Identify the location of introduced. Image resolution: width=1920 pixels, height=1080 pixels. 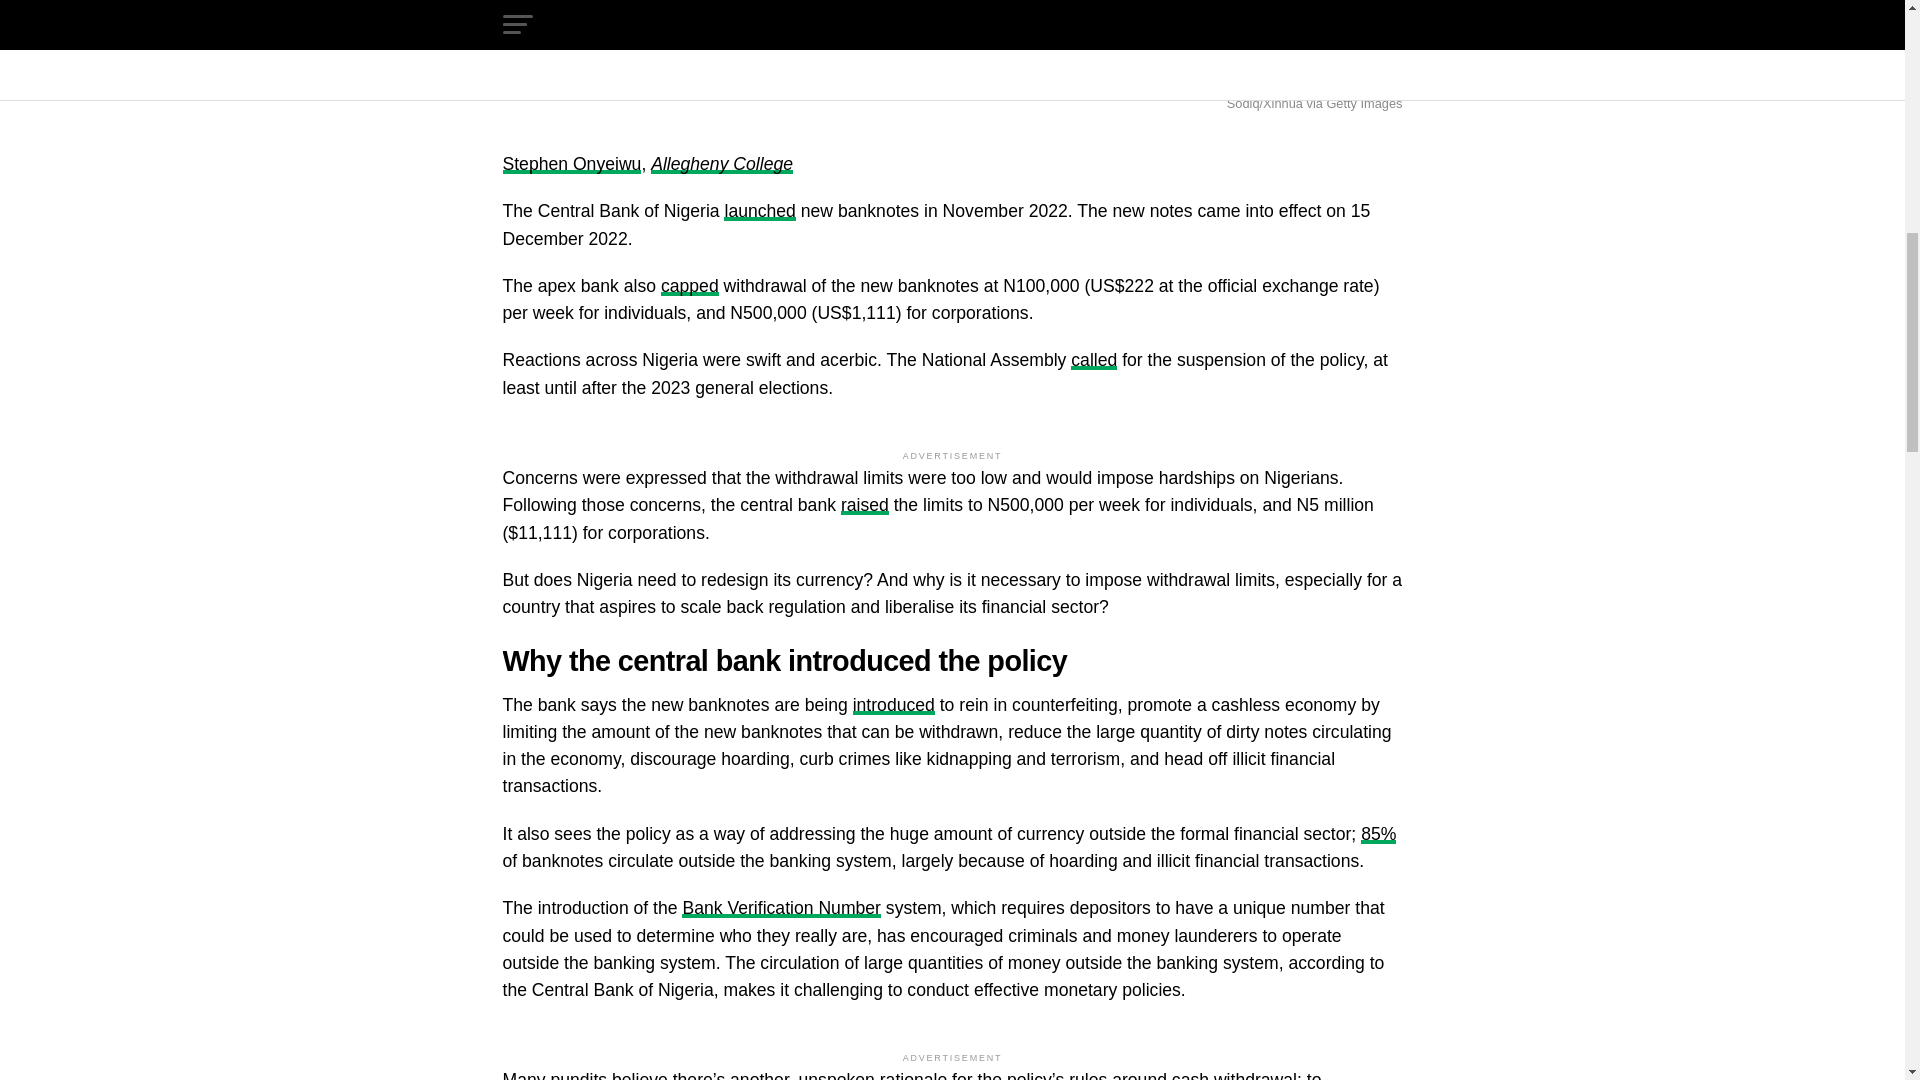
(894, 704).